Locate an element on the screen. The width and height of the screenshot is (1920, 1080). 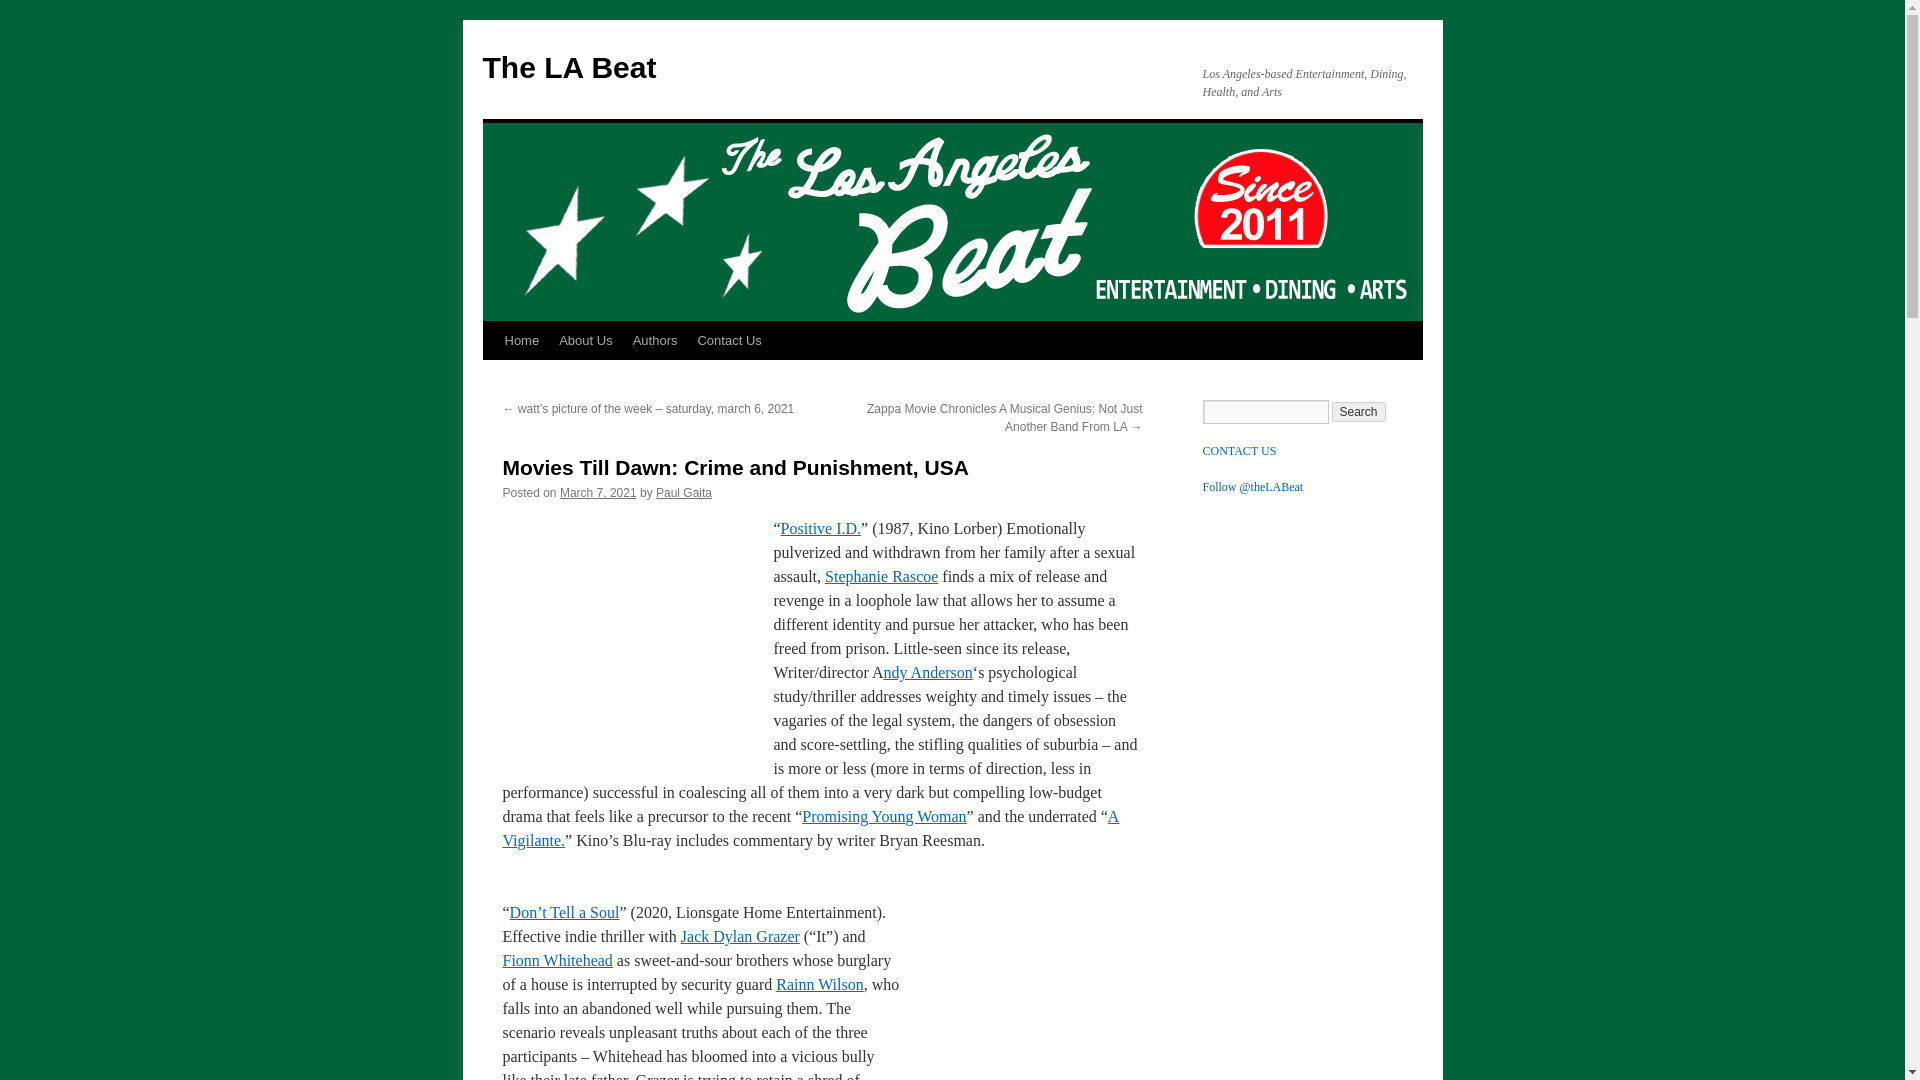
Rainn Wilson is located at coordinates (820, 984).